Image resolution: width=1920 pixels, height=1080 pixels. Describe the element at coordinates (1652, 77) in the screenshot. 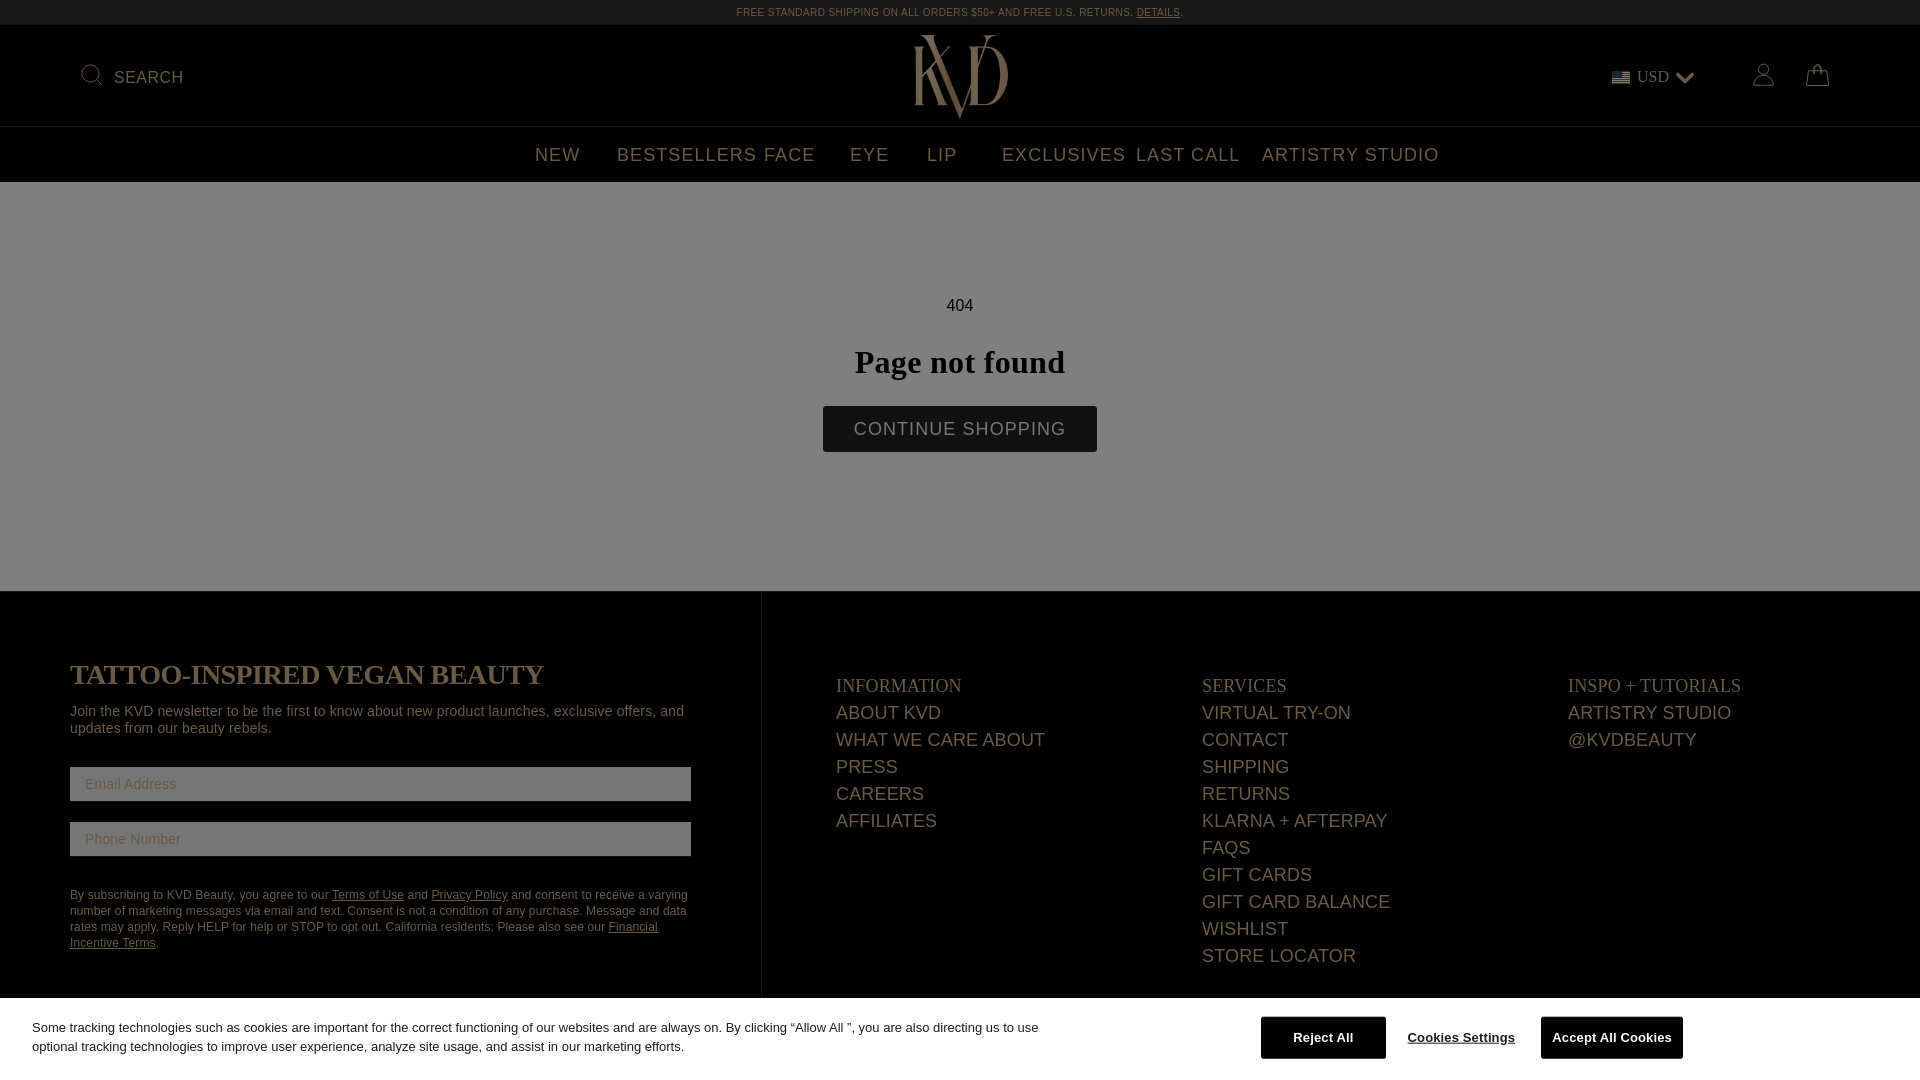

I see `USD` at that location.